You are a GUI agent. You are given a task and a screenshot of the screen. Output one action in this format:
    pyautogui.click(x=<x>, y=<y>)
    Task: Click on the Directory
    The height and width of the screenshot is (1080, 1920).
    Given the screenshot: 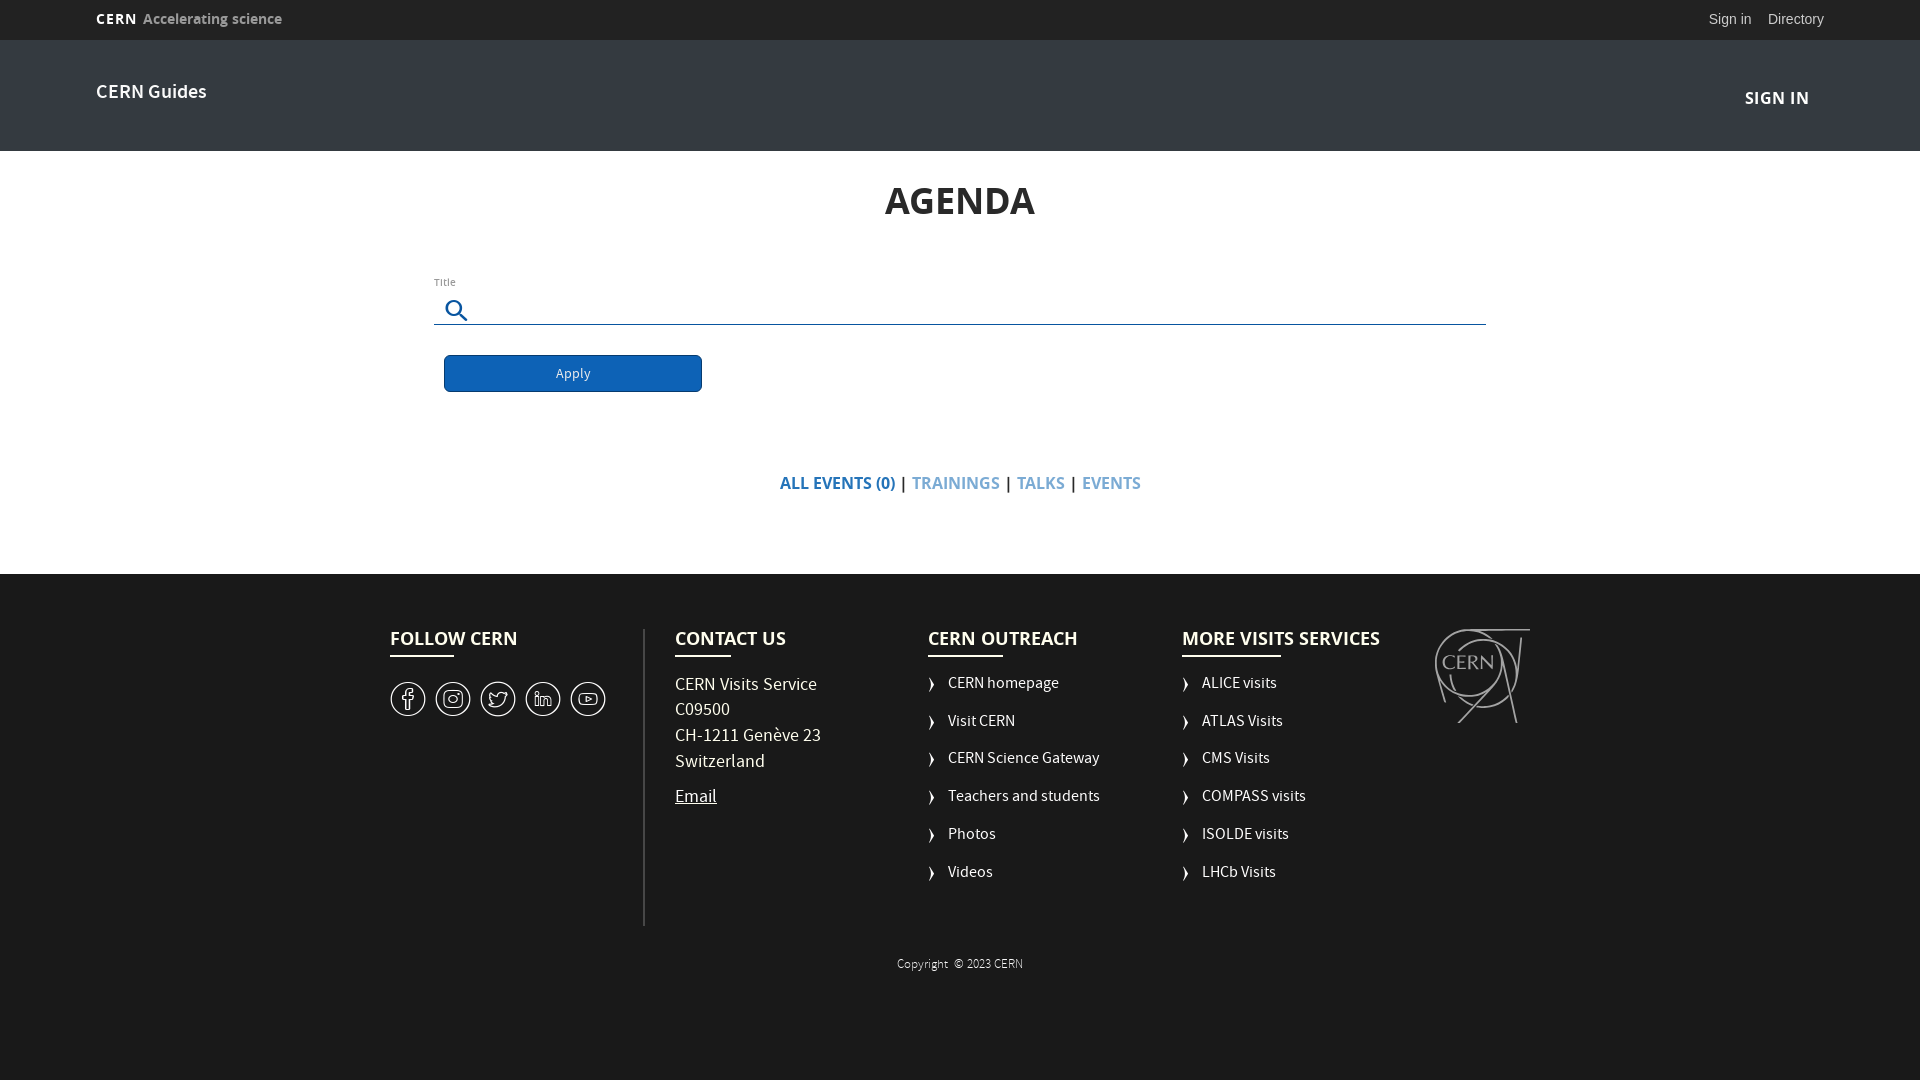 What is the action you would take?
    pyautogui.click(x=1796, y=19)
    